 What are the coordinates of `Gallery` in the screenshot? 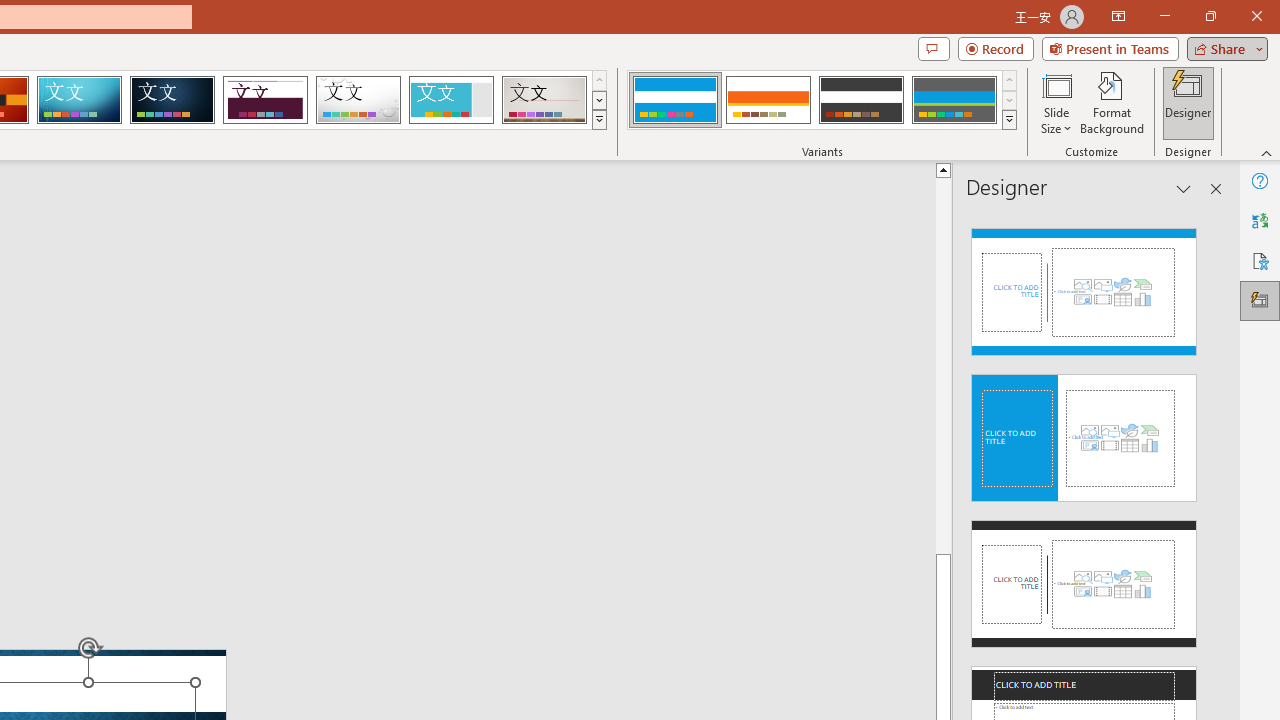 It's located at (544, 100).